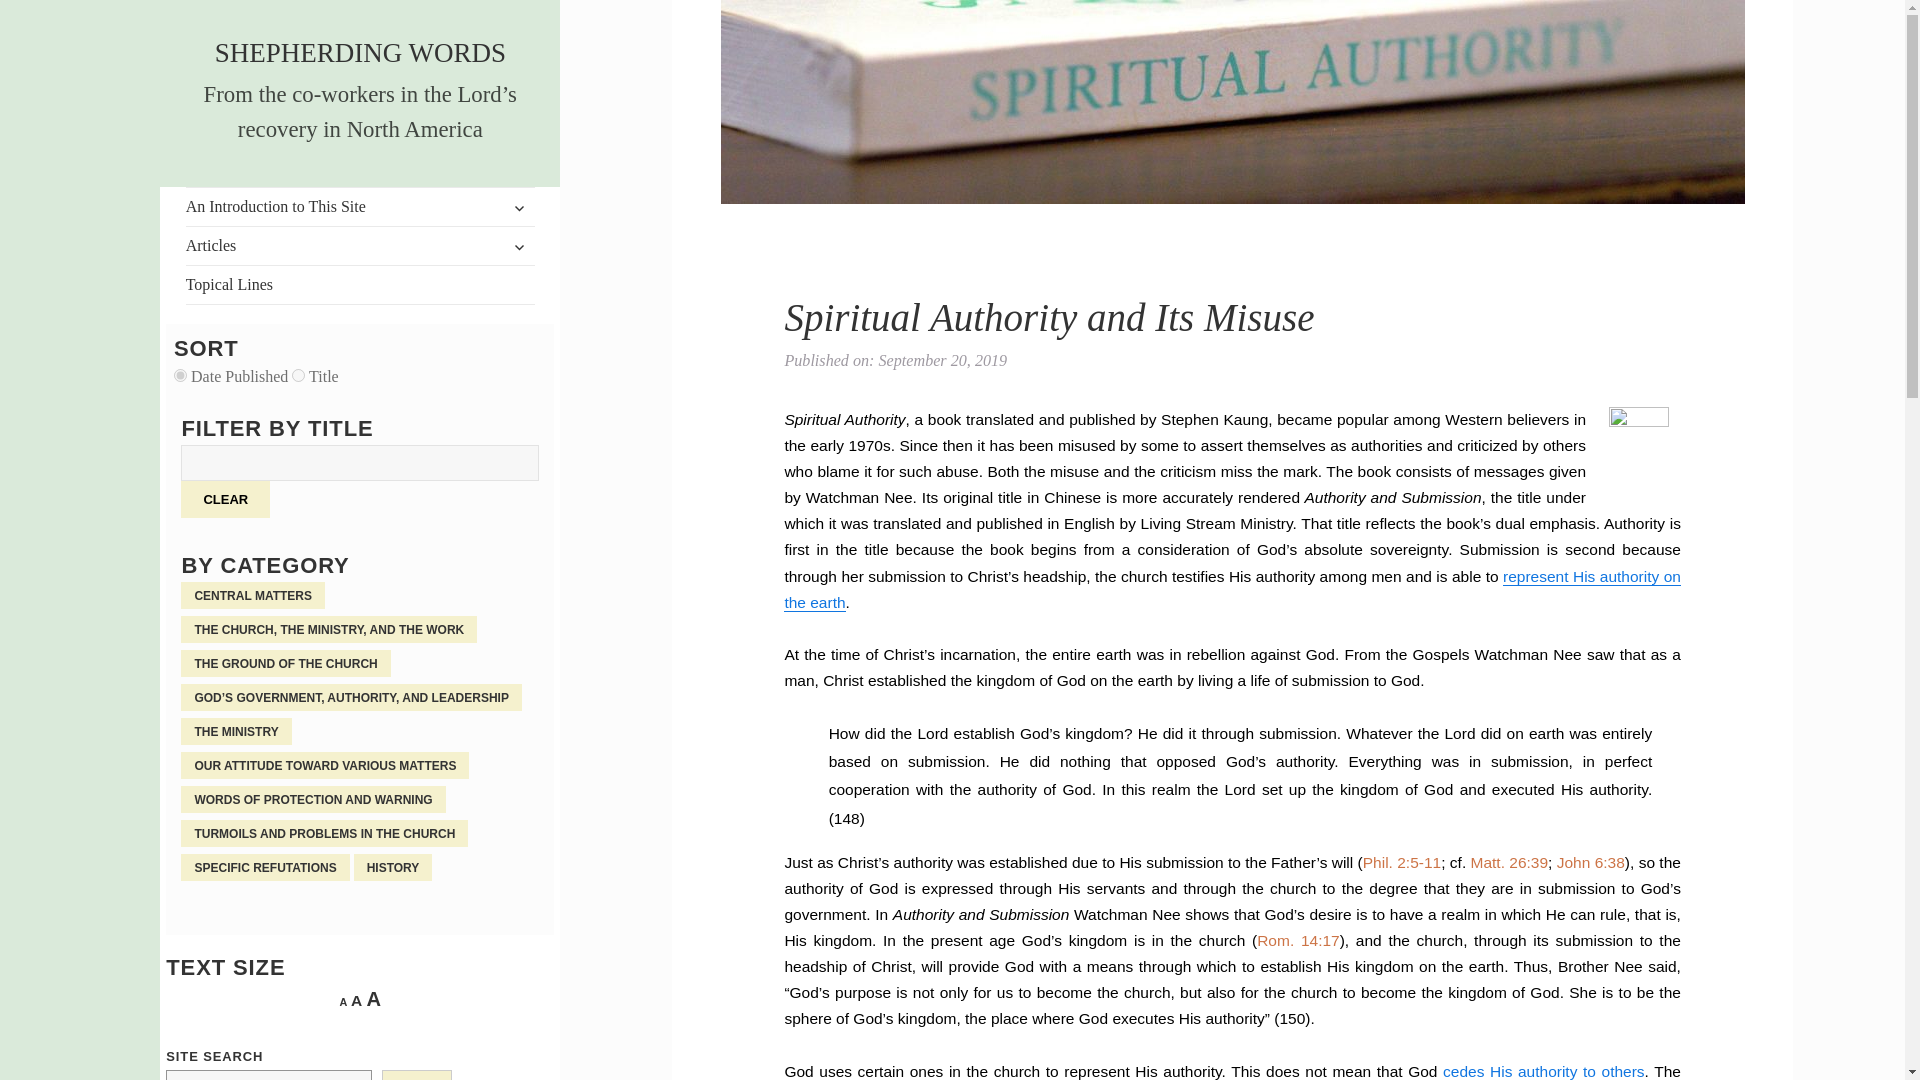  What do you see at coordinates (360, 245) in the screenshot?
I see `Articles` at bounding box center [360, 245].